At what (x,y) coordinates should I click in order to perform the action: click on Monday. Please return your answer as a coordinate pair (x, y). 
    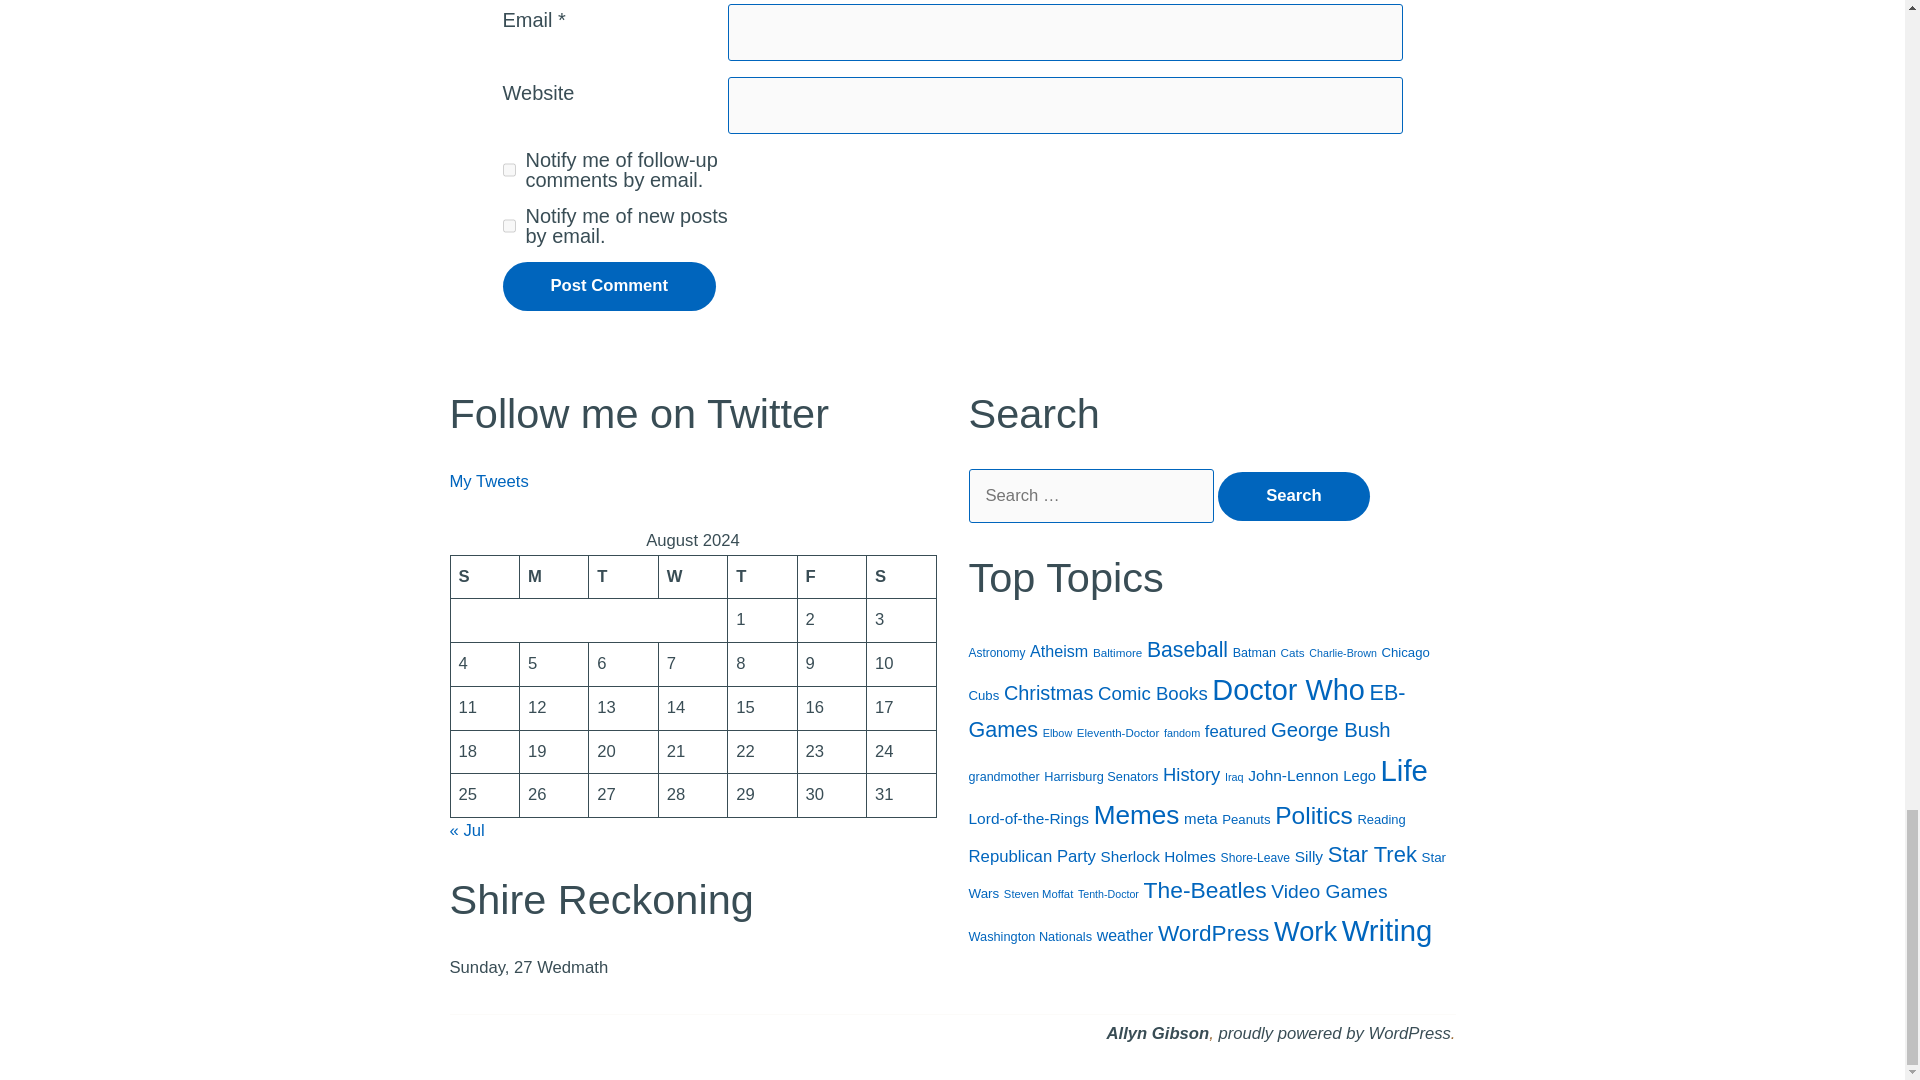
    Looking at the image, I should click on (552, 577).